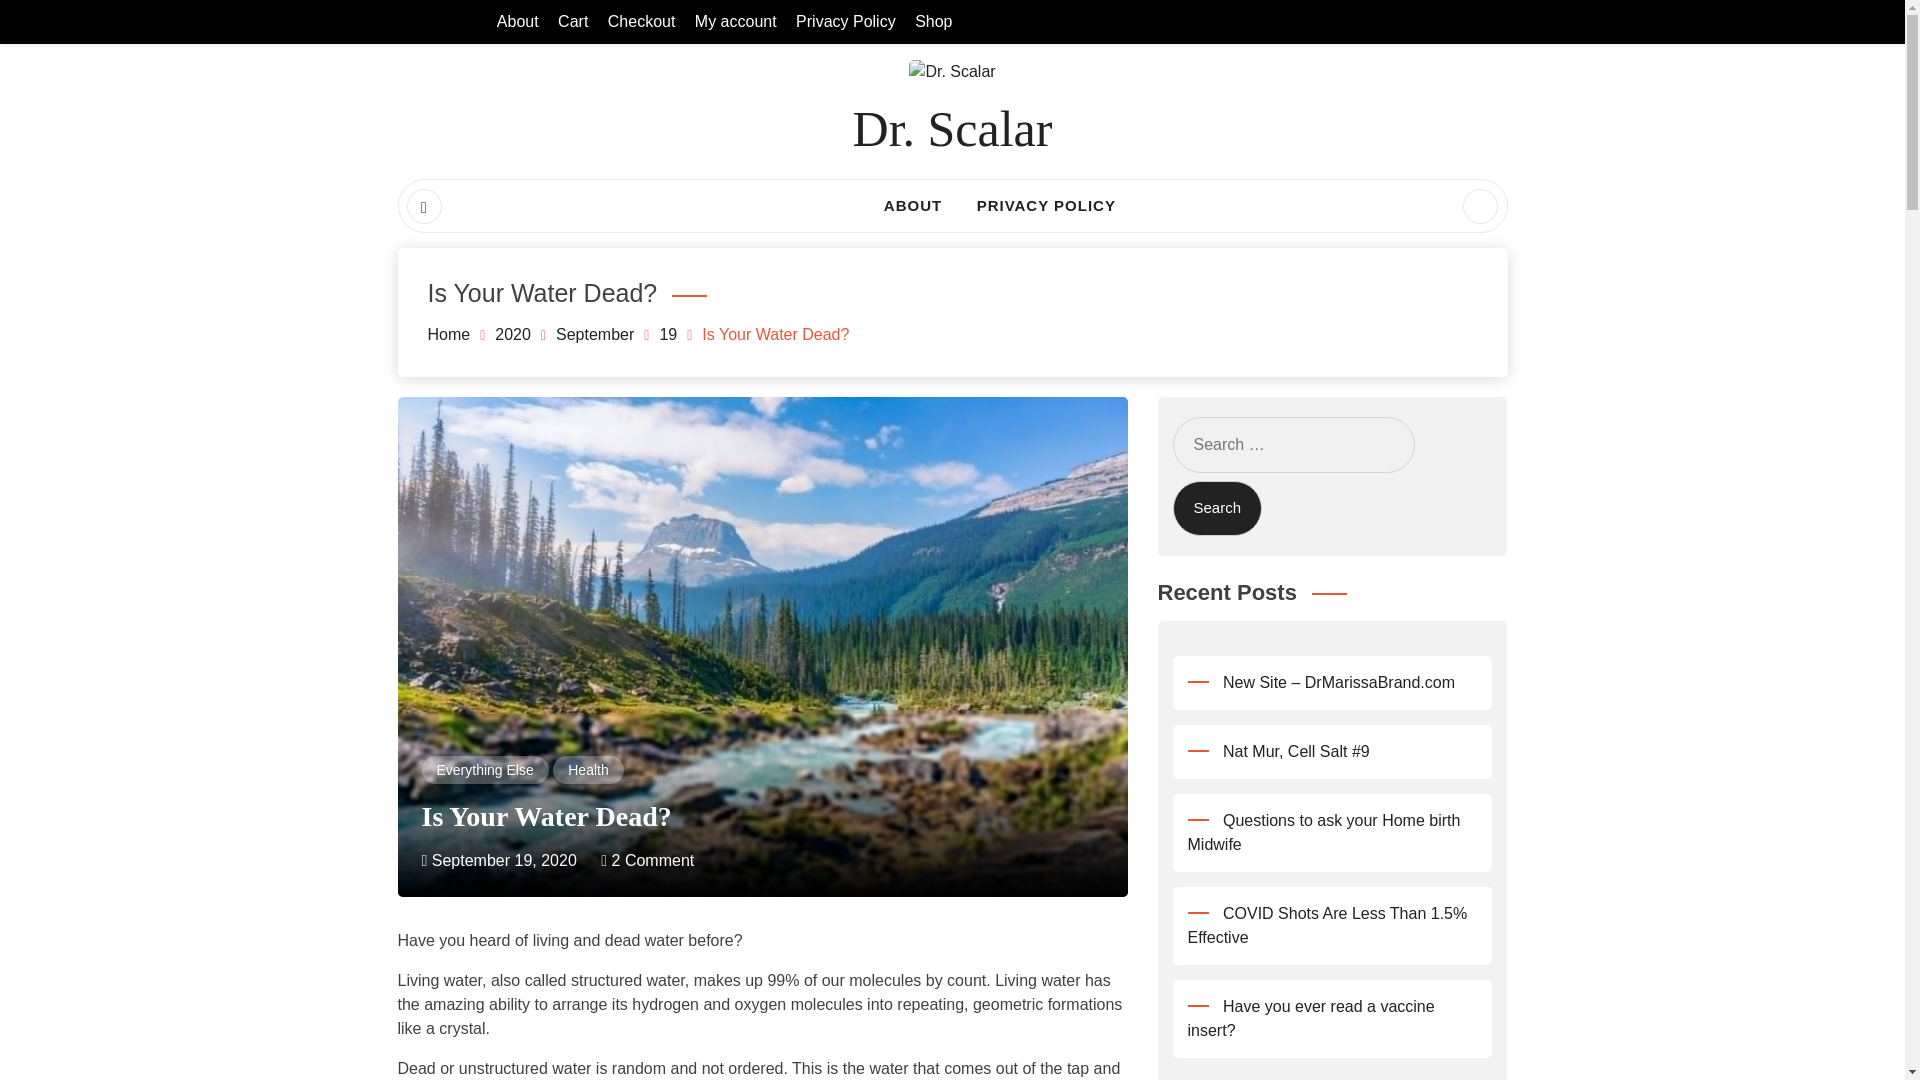 This screenshot has width=1920, height=1080. What do you see at coordinates (484, 770) in the screenshot?
I see `Everything Else` at bounding box center [484, 770].